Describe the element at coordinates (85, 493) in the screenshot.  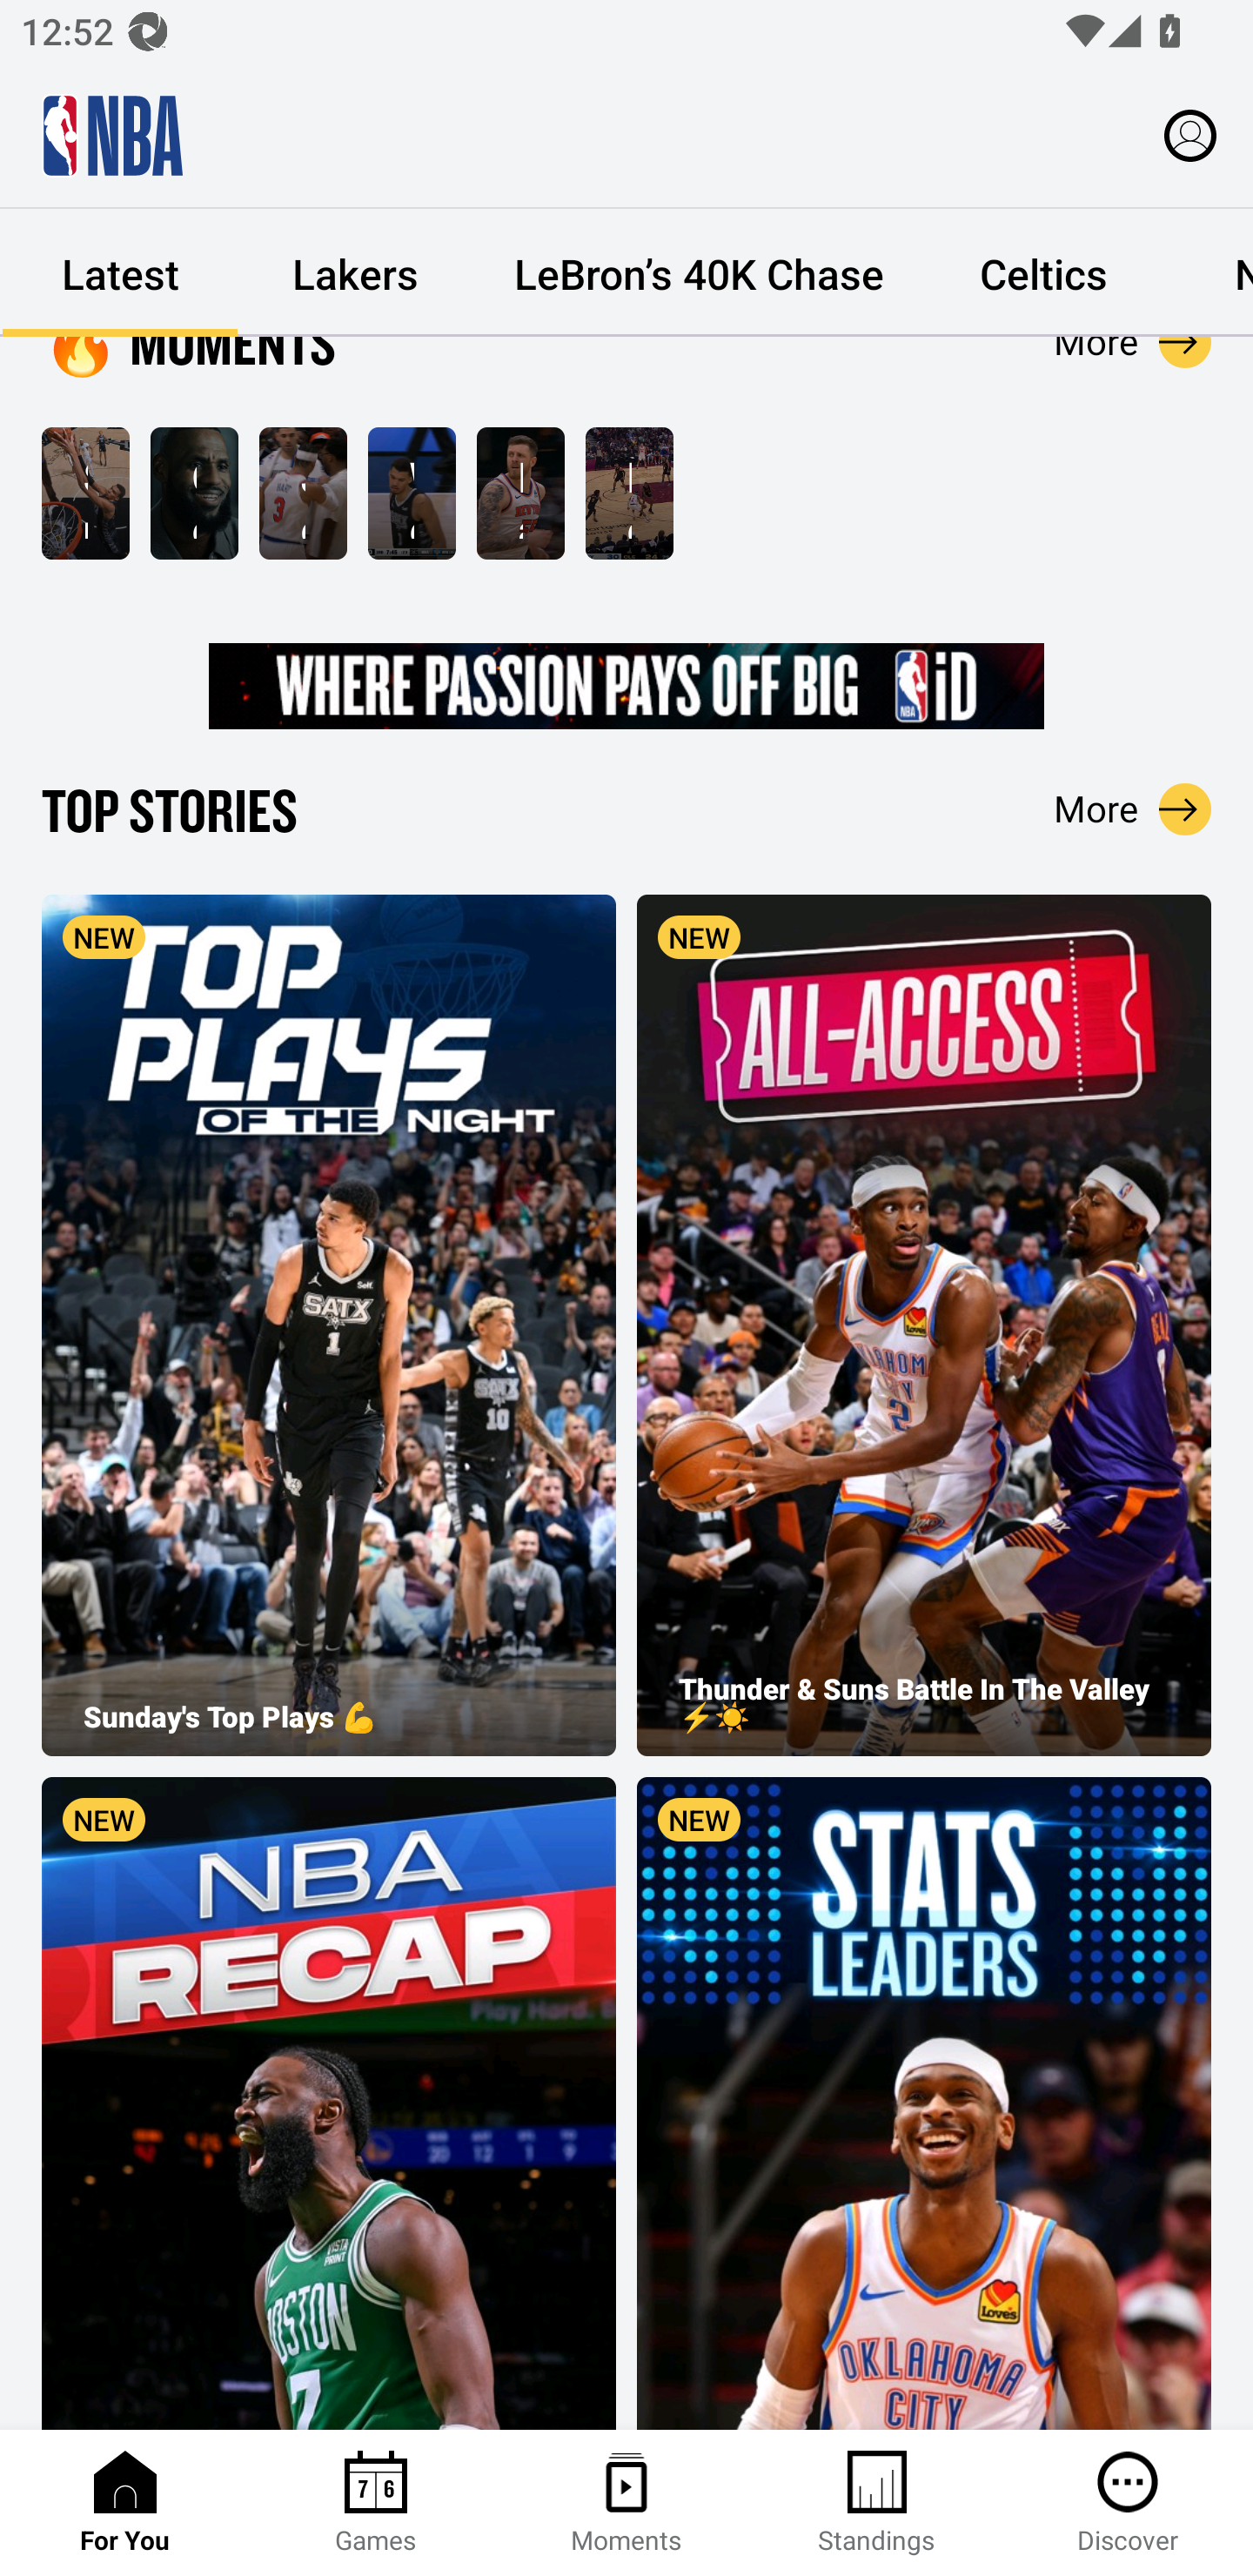
I see `Sunday's Top Plays In 30 Seconds ⏱` at that location.